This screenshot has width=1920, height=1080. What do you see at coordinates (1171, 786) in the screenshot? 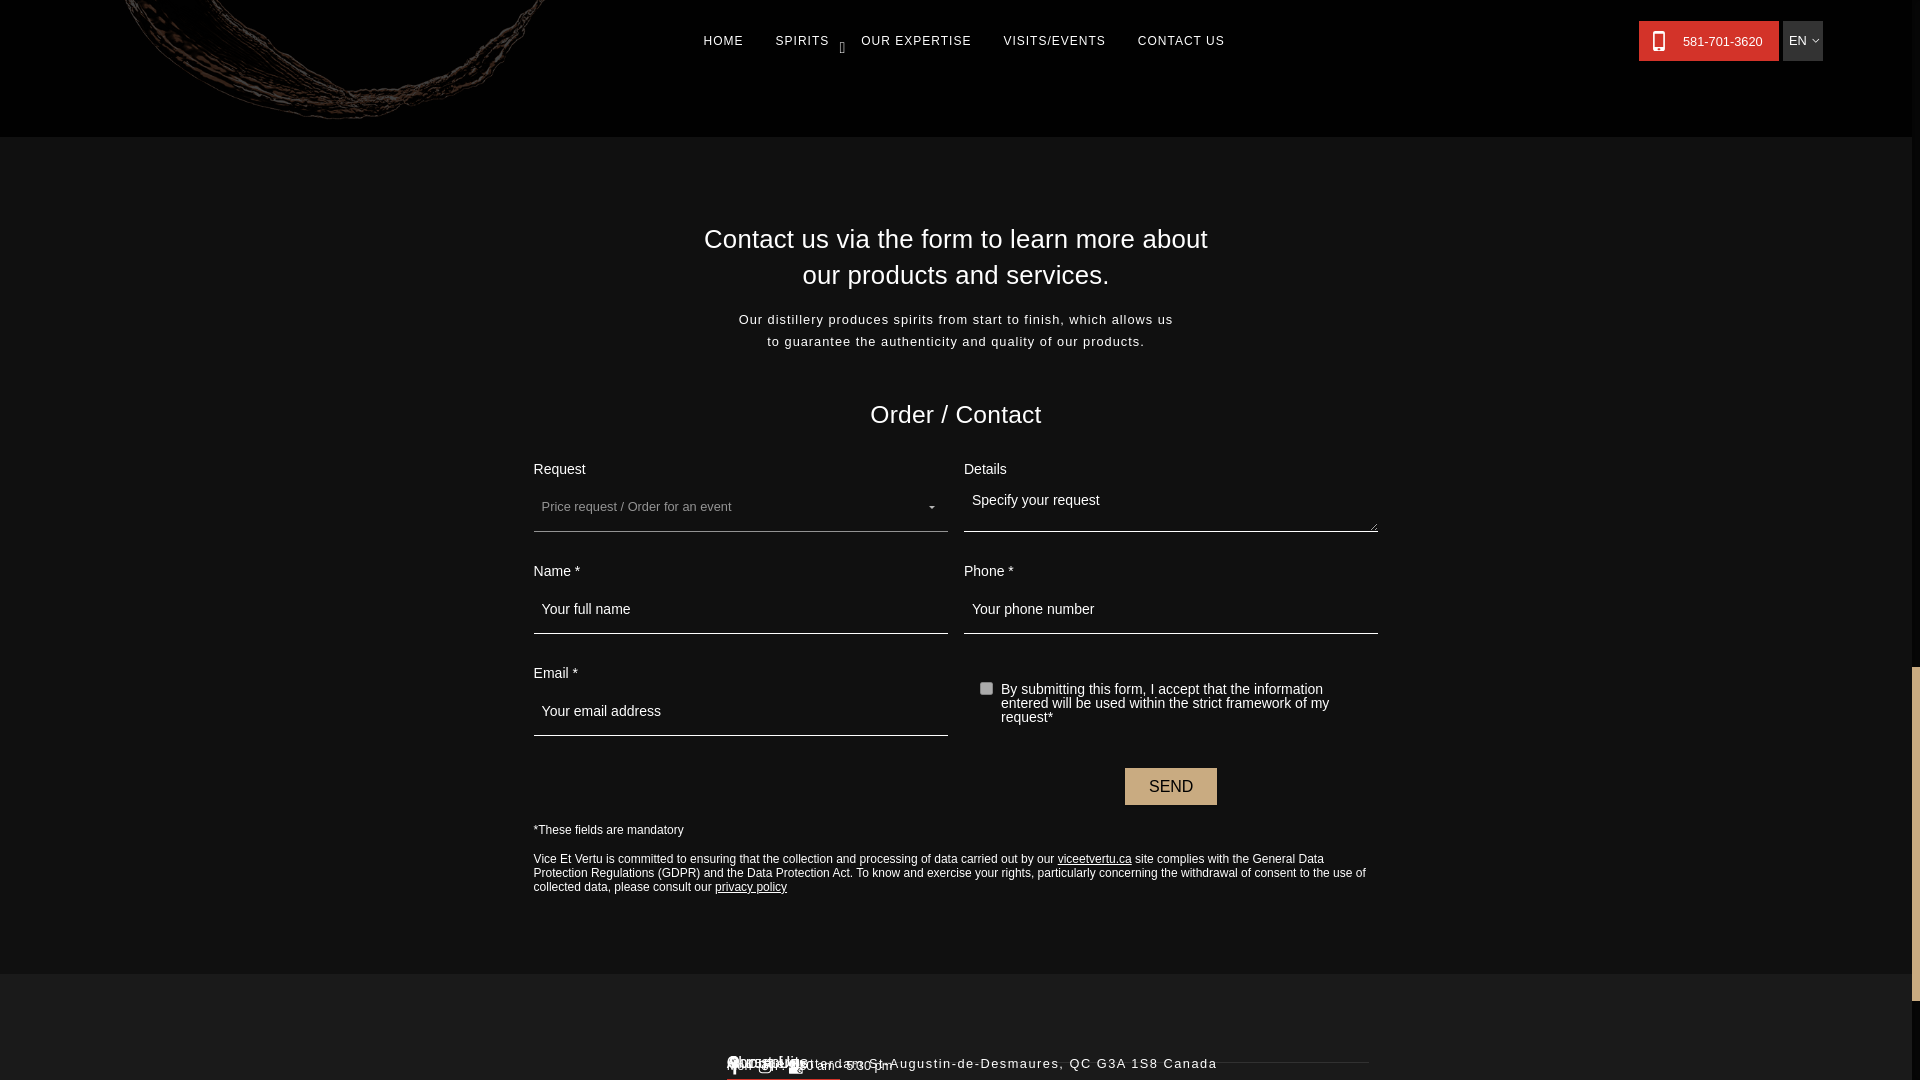
I see `Send` at bounding box center [1171, 786].